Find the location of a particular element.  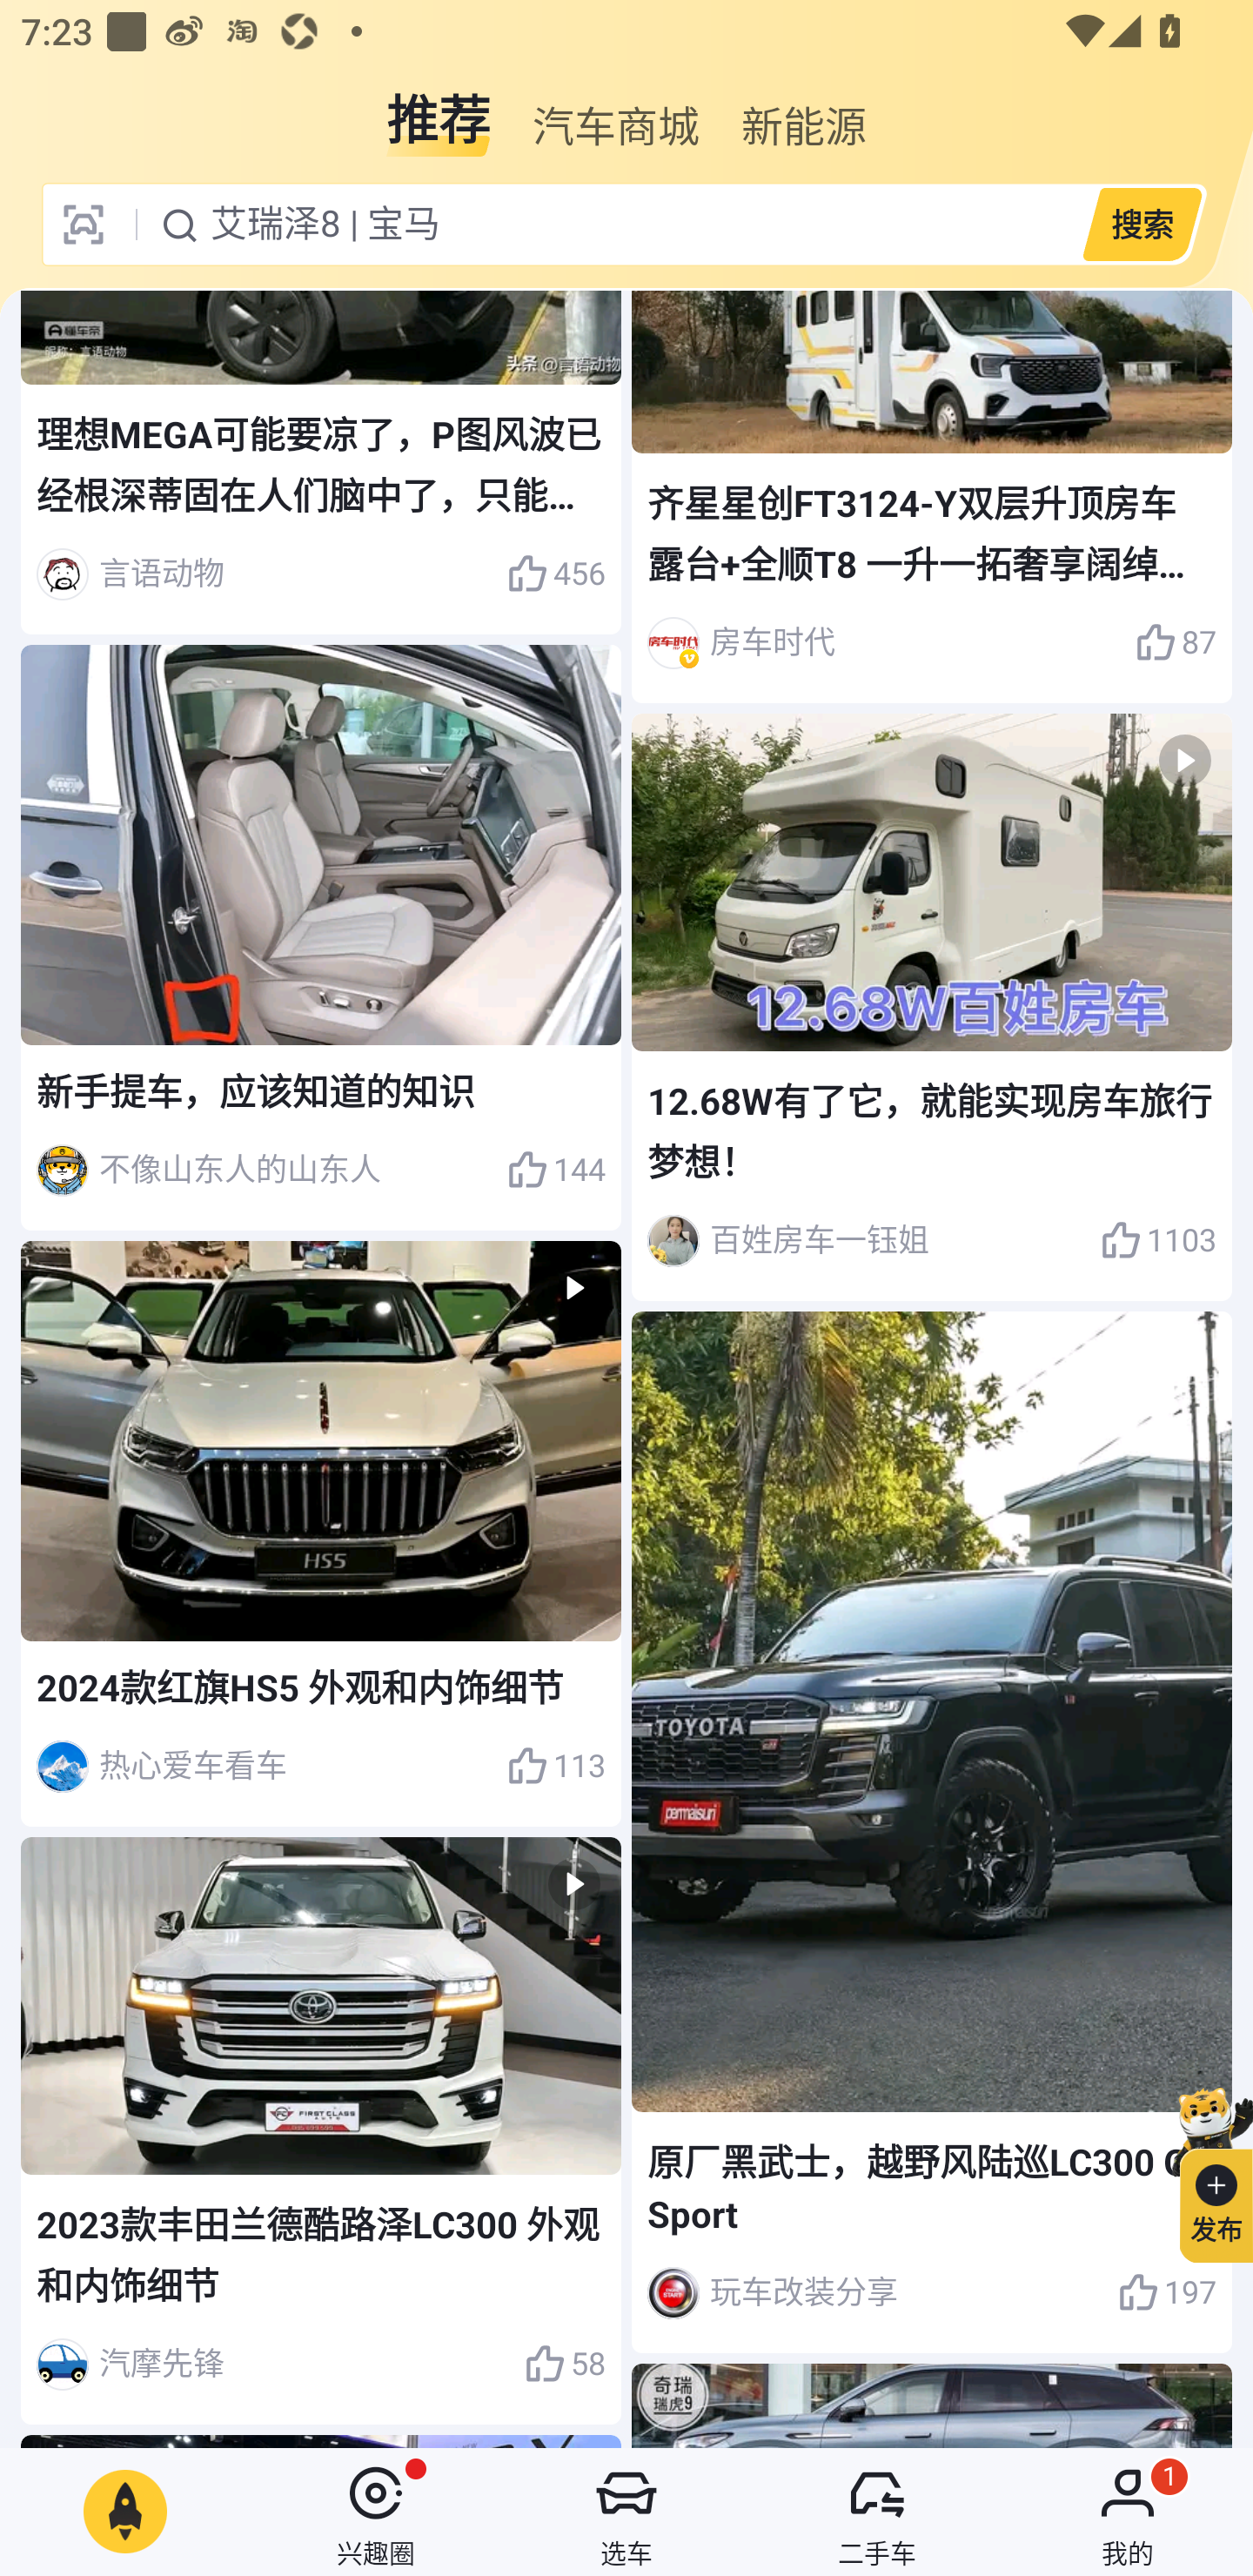

汽车商城 is located at coordinates (616, 108).